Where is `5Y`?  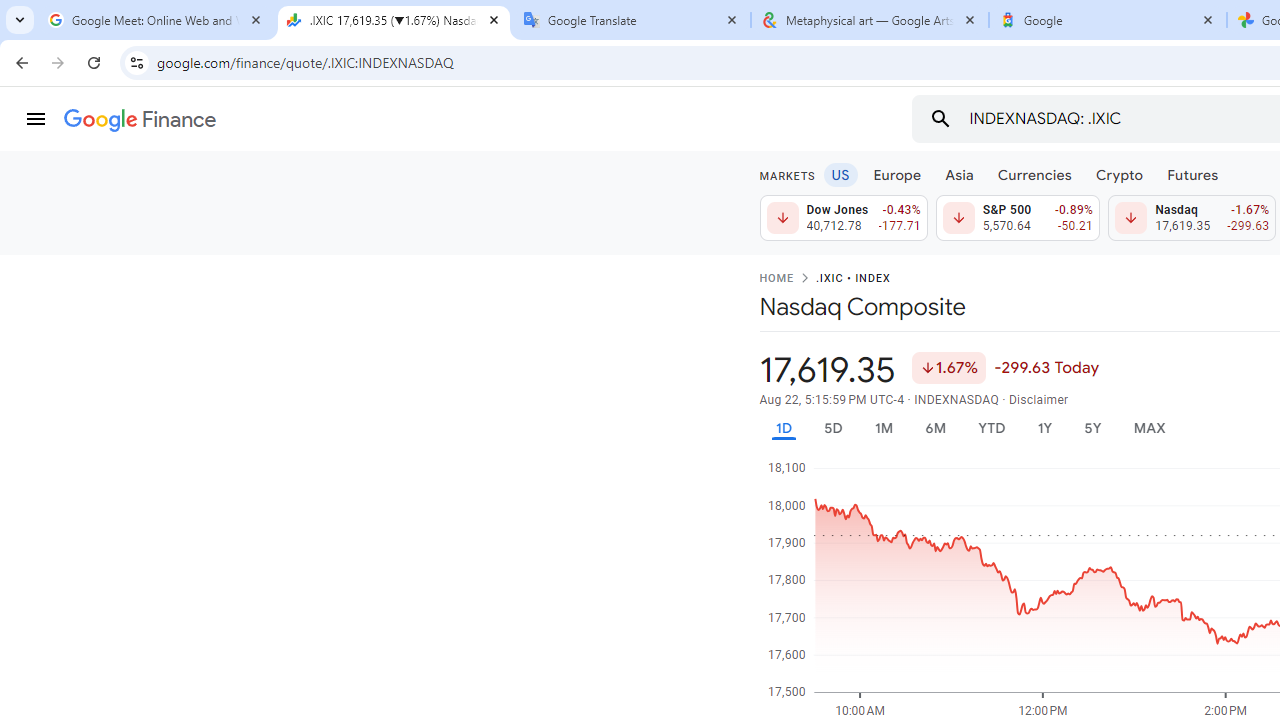
5Y is located at coordinates (1092, 428).